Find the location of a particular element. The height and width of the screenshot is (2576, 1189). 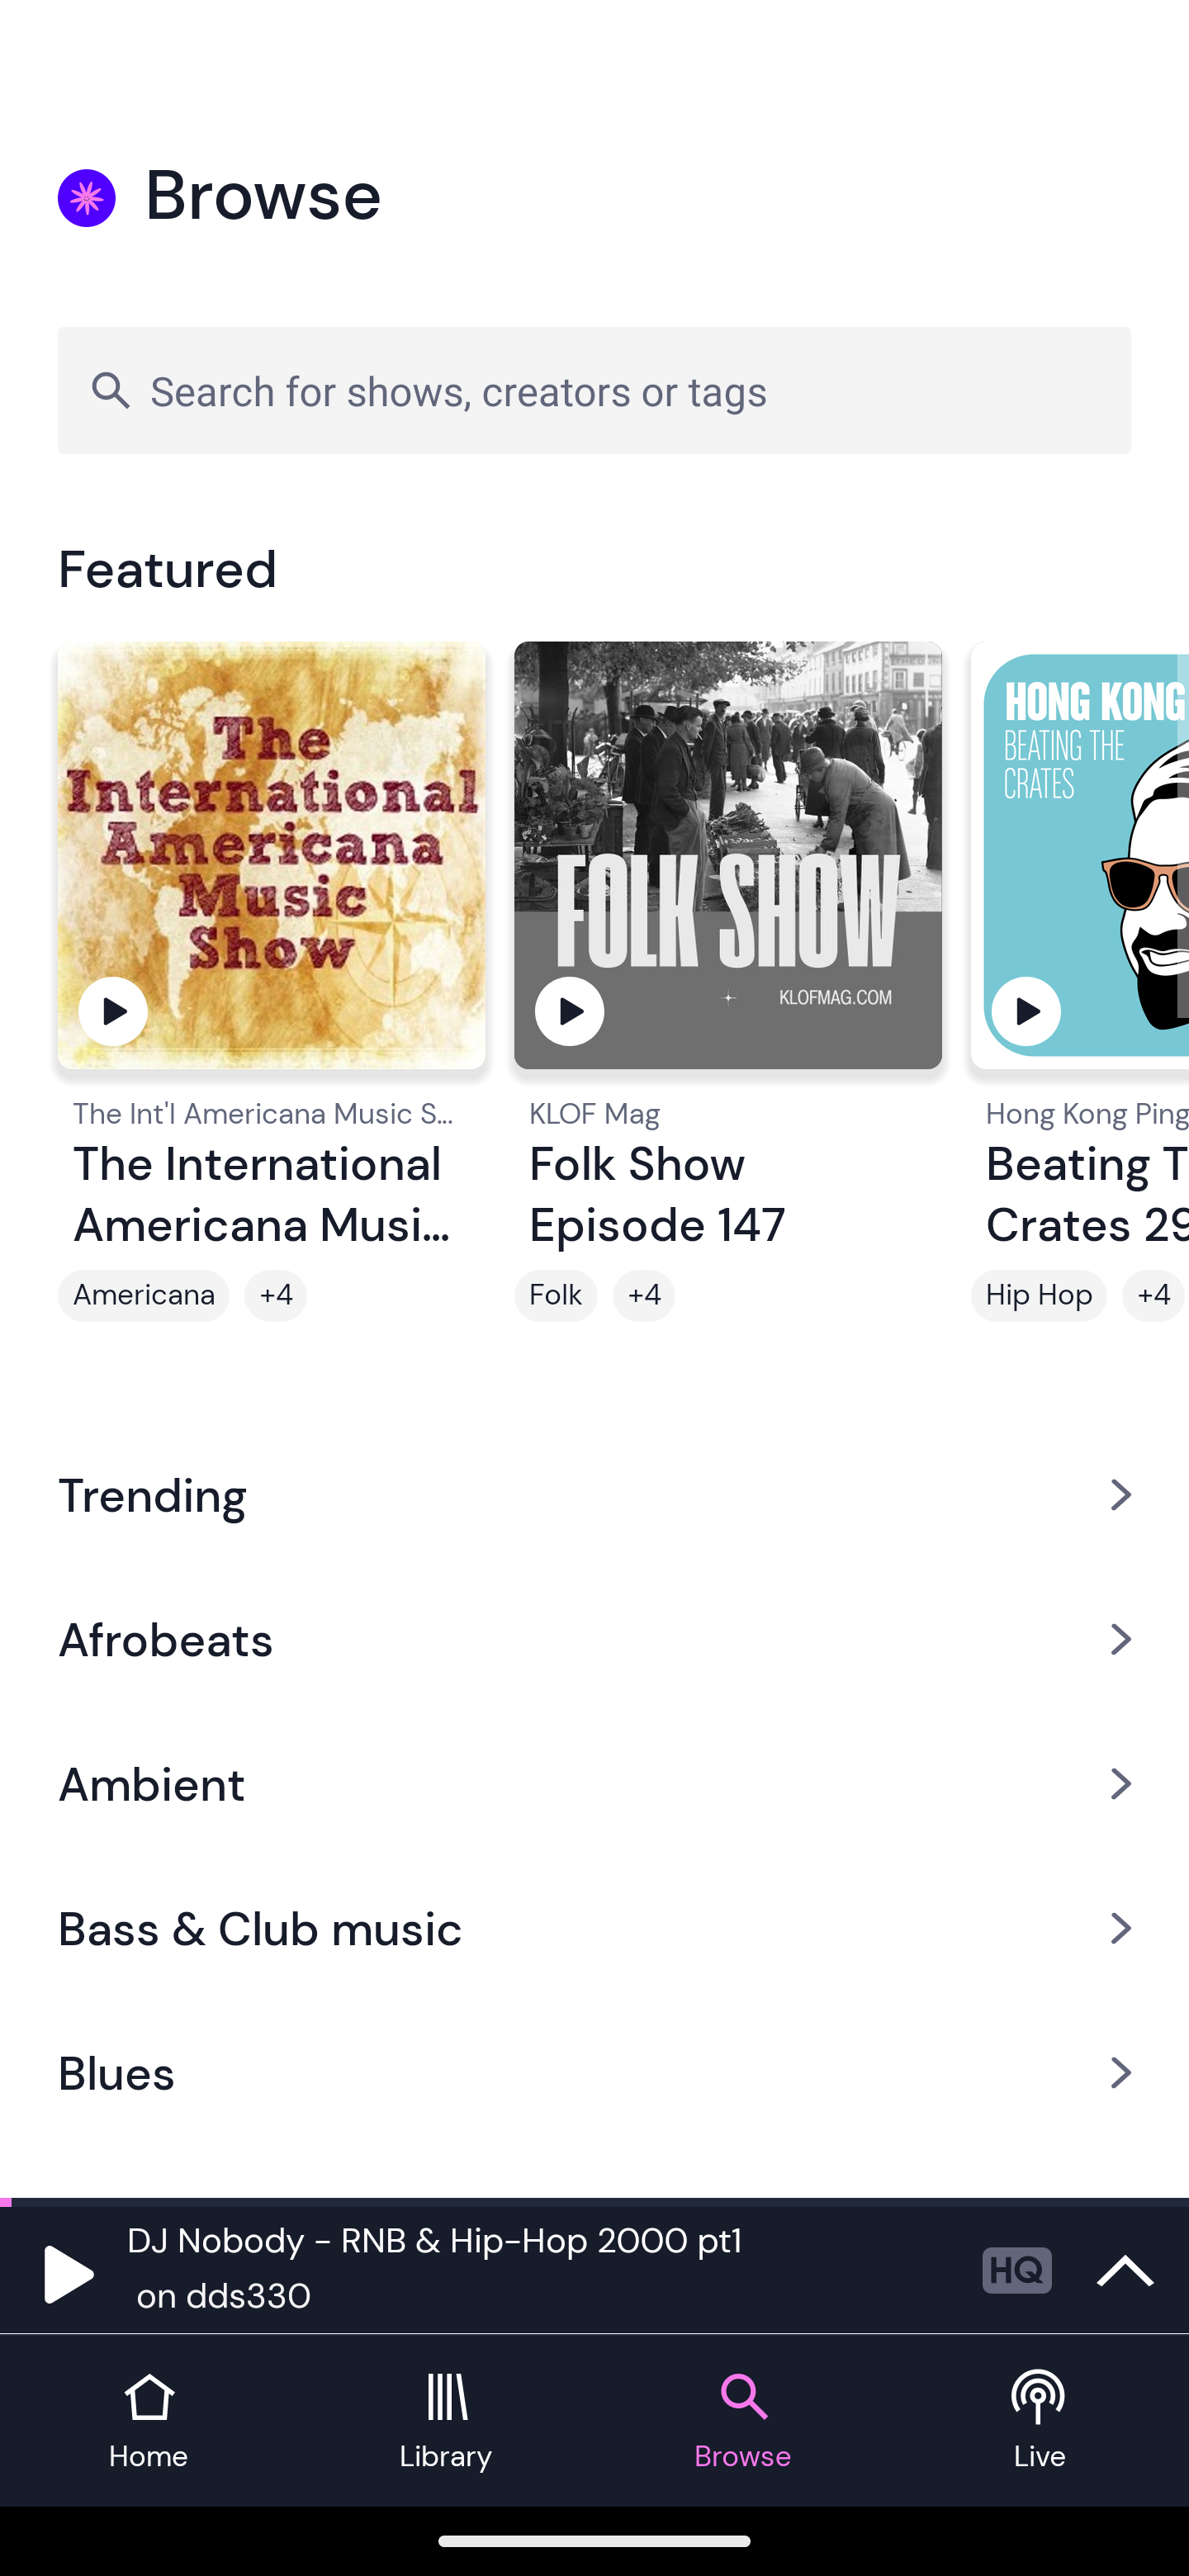

Americana is located at coordinates (144, 1295).